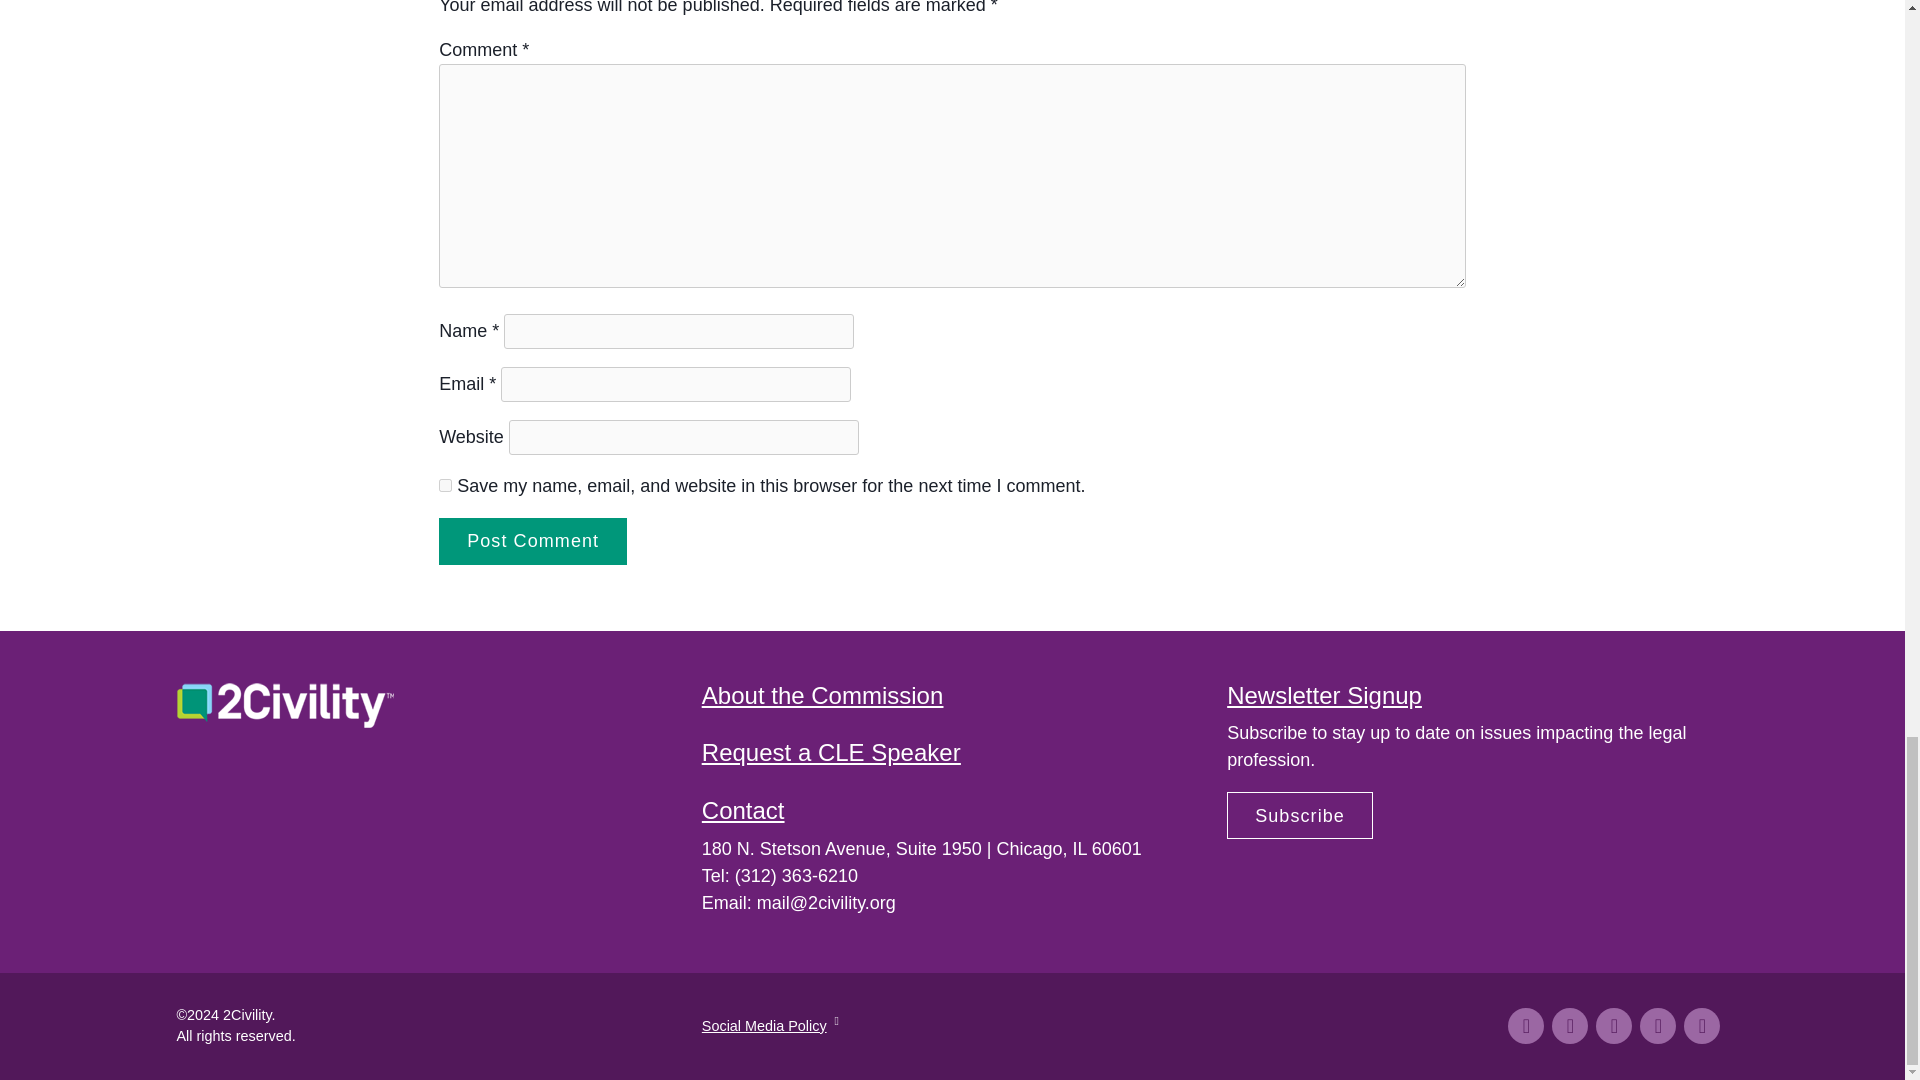 This screenshot has width=1920, height=1080. Describe the element at coordinates (445, 486) in the screenshot. I see `yes` at that location.